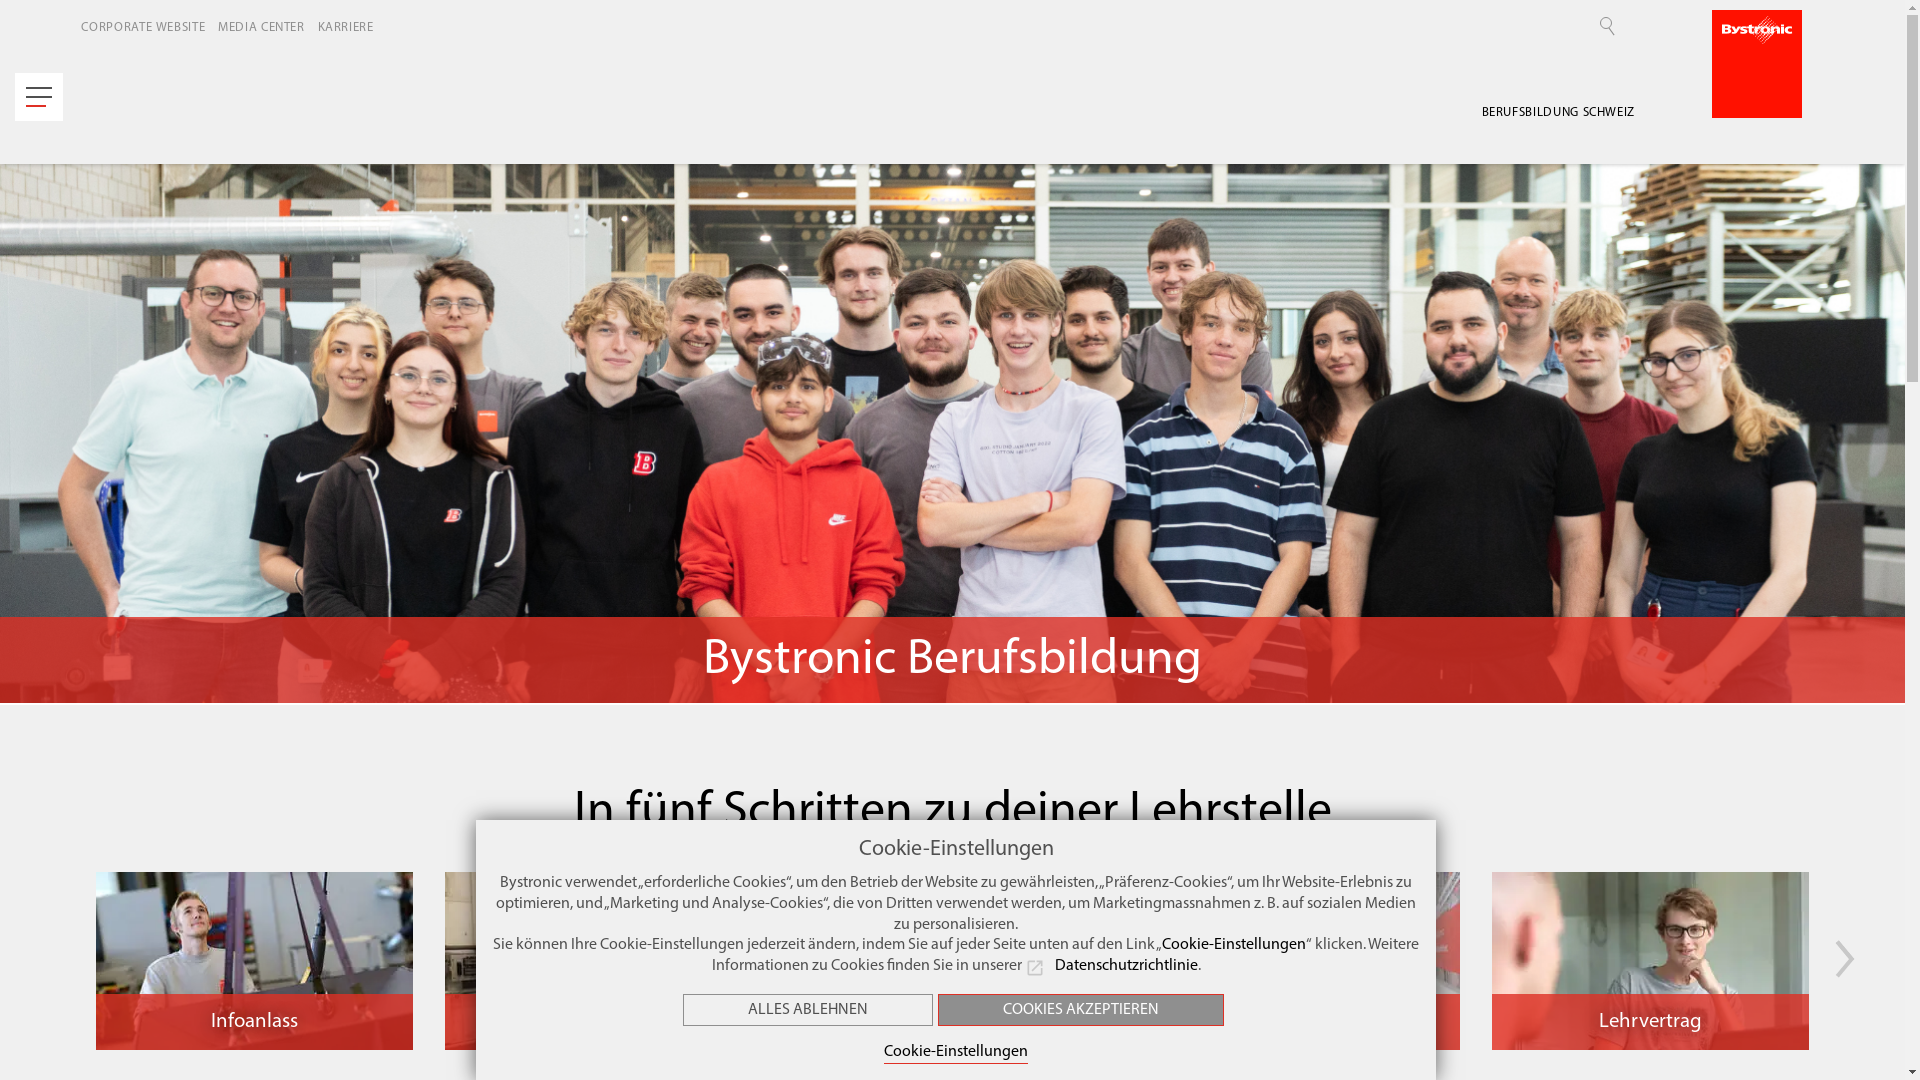 This screenshot has height=1080, width=1920. Describe the element at coordinates (144, 28) in the screenshot. I see `CORPORATE WEBSITE` at that location.